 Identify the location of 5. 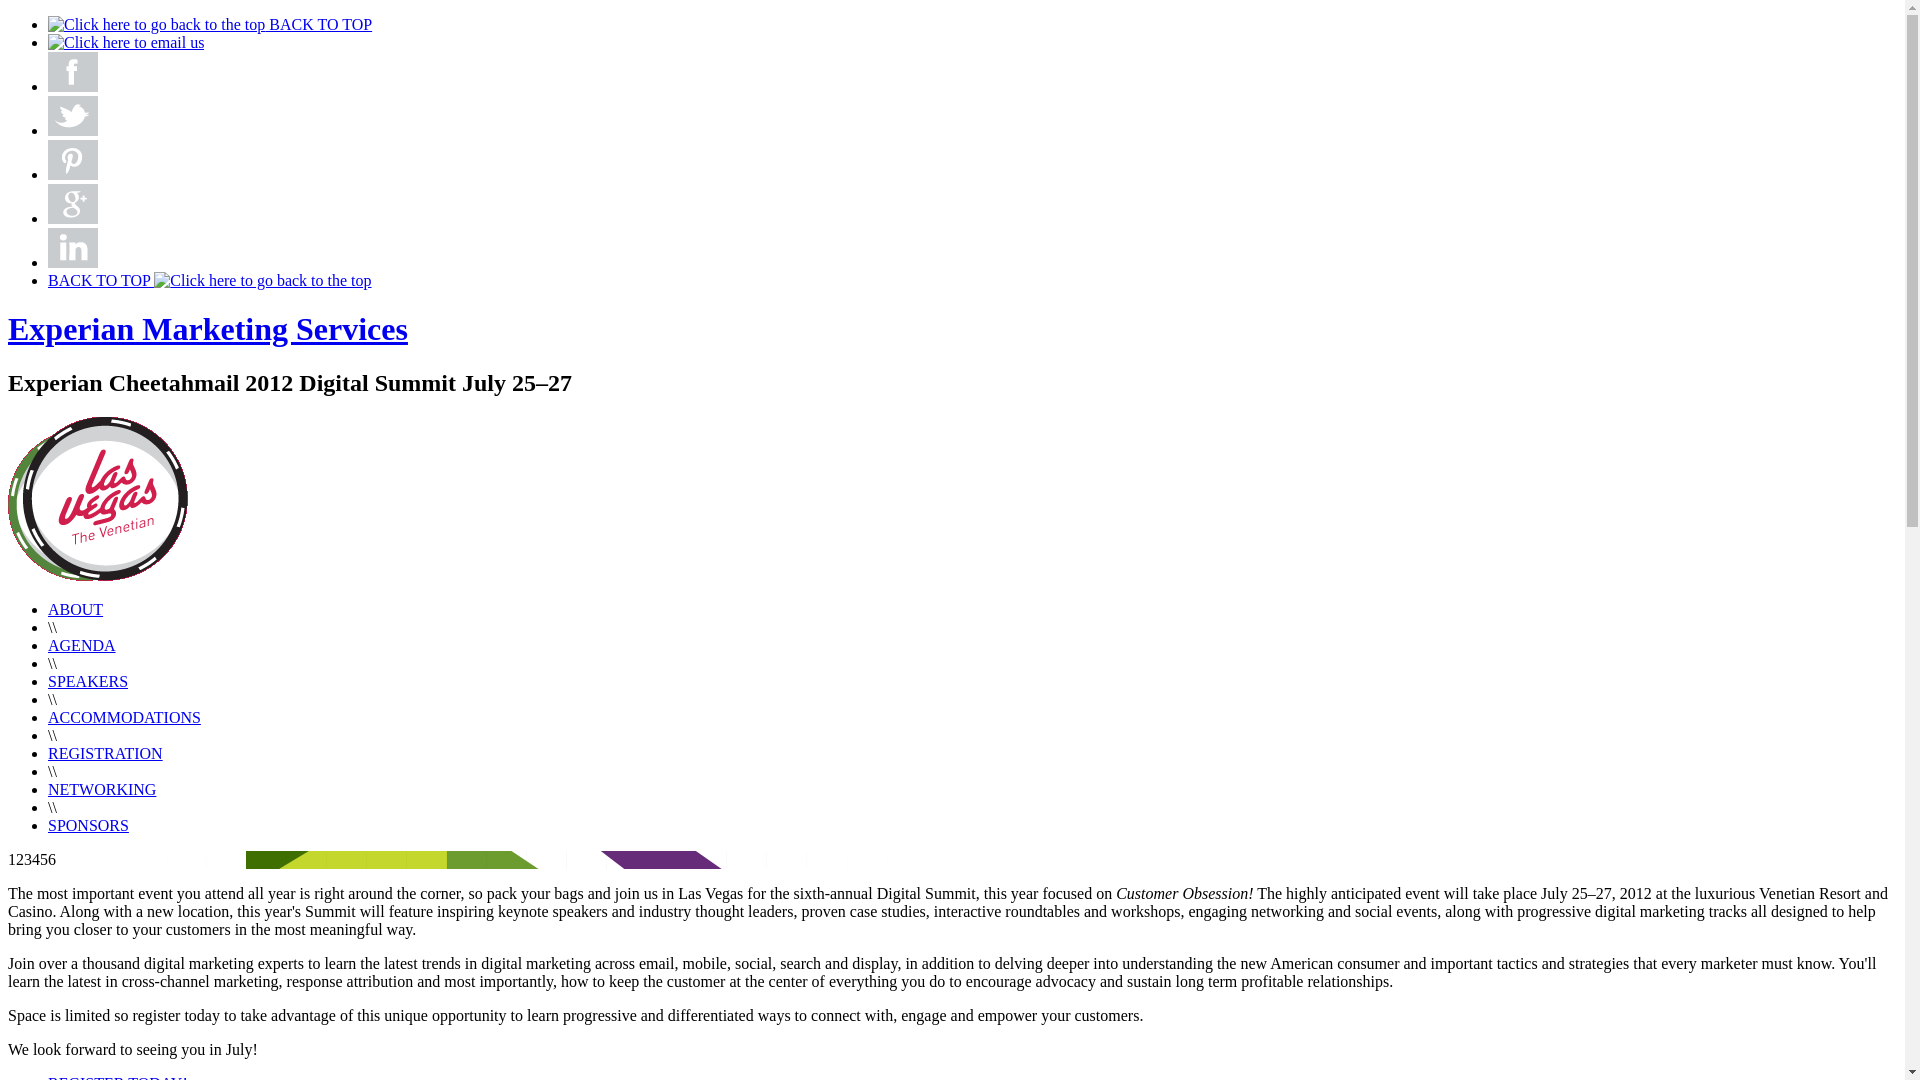
(44, 860).